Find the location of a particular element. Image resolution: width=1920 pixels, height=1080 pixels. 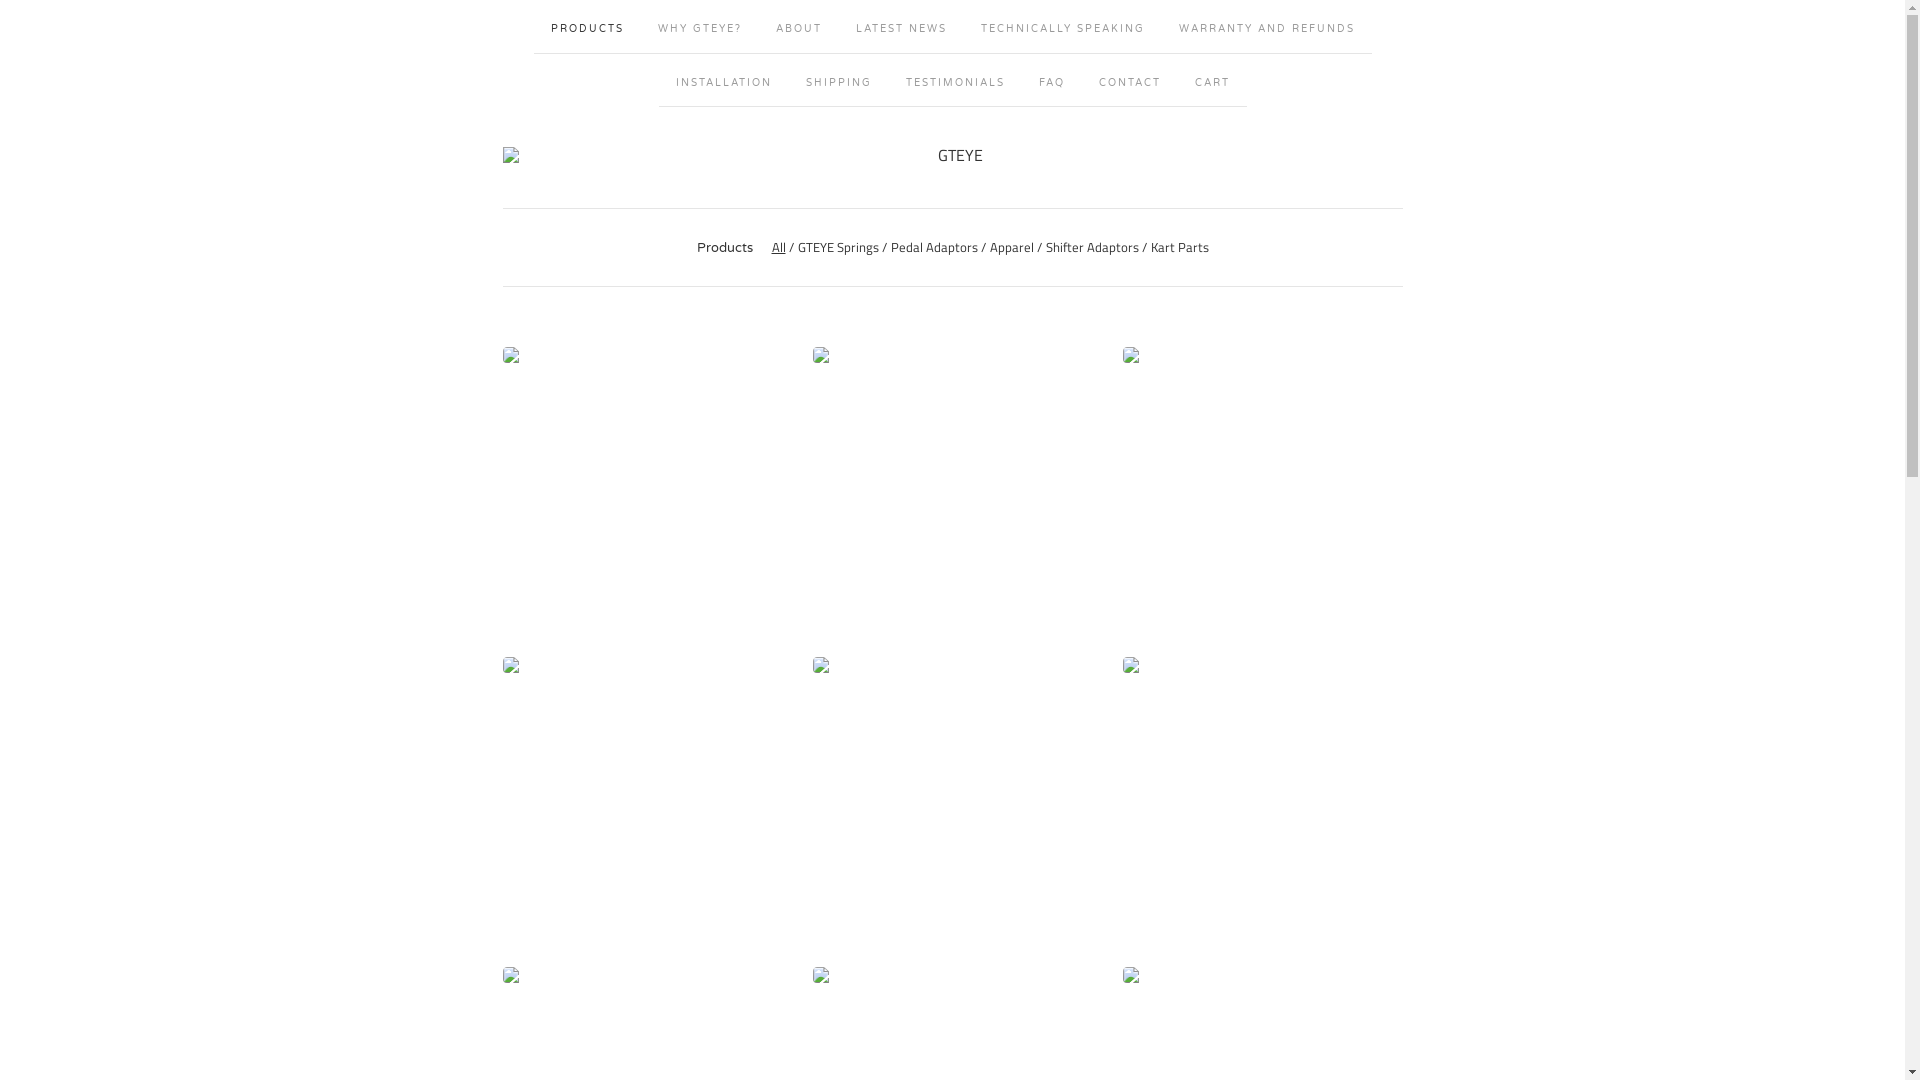

TESTIMONIALS is located at coordinates (954, 80).